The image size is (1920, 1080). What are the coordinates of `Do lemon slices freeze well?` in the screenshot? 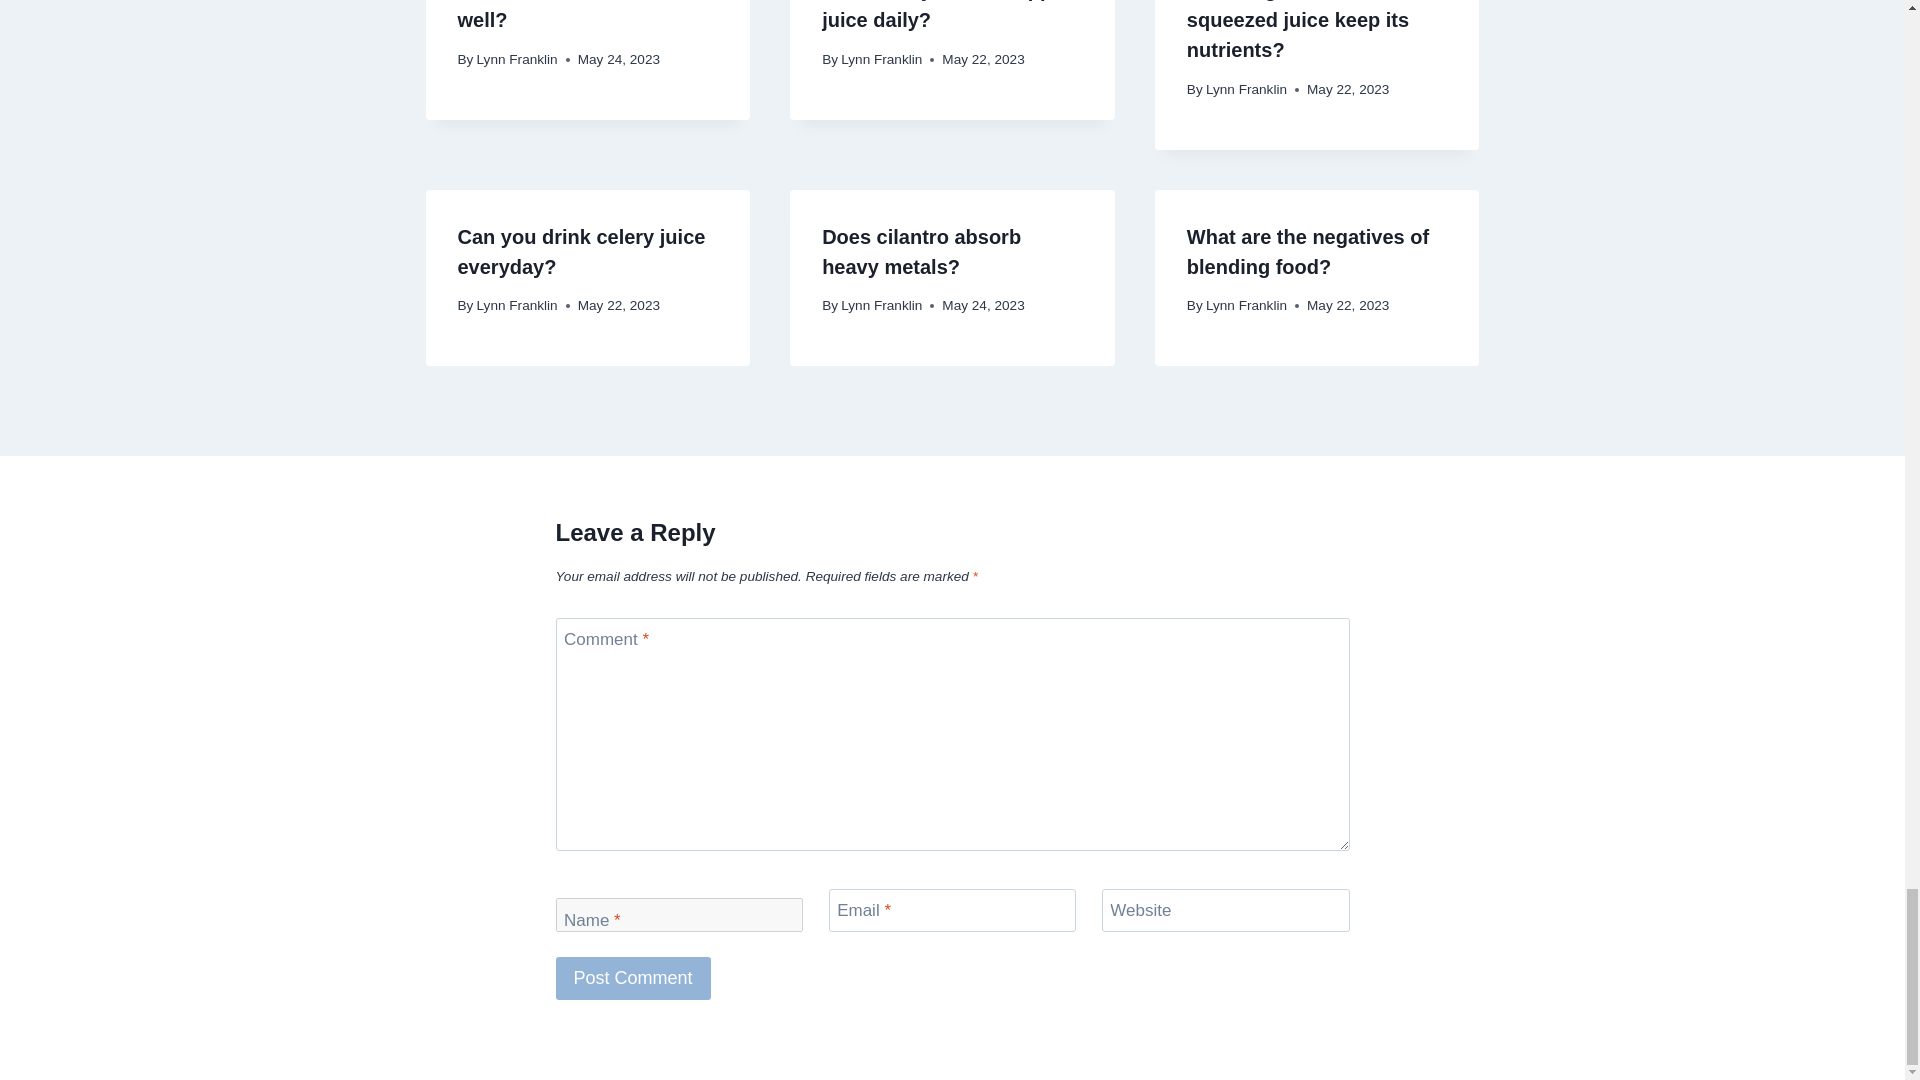 It's located at (566, 16).